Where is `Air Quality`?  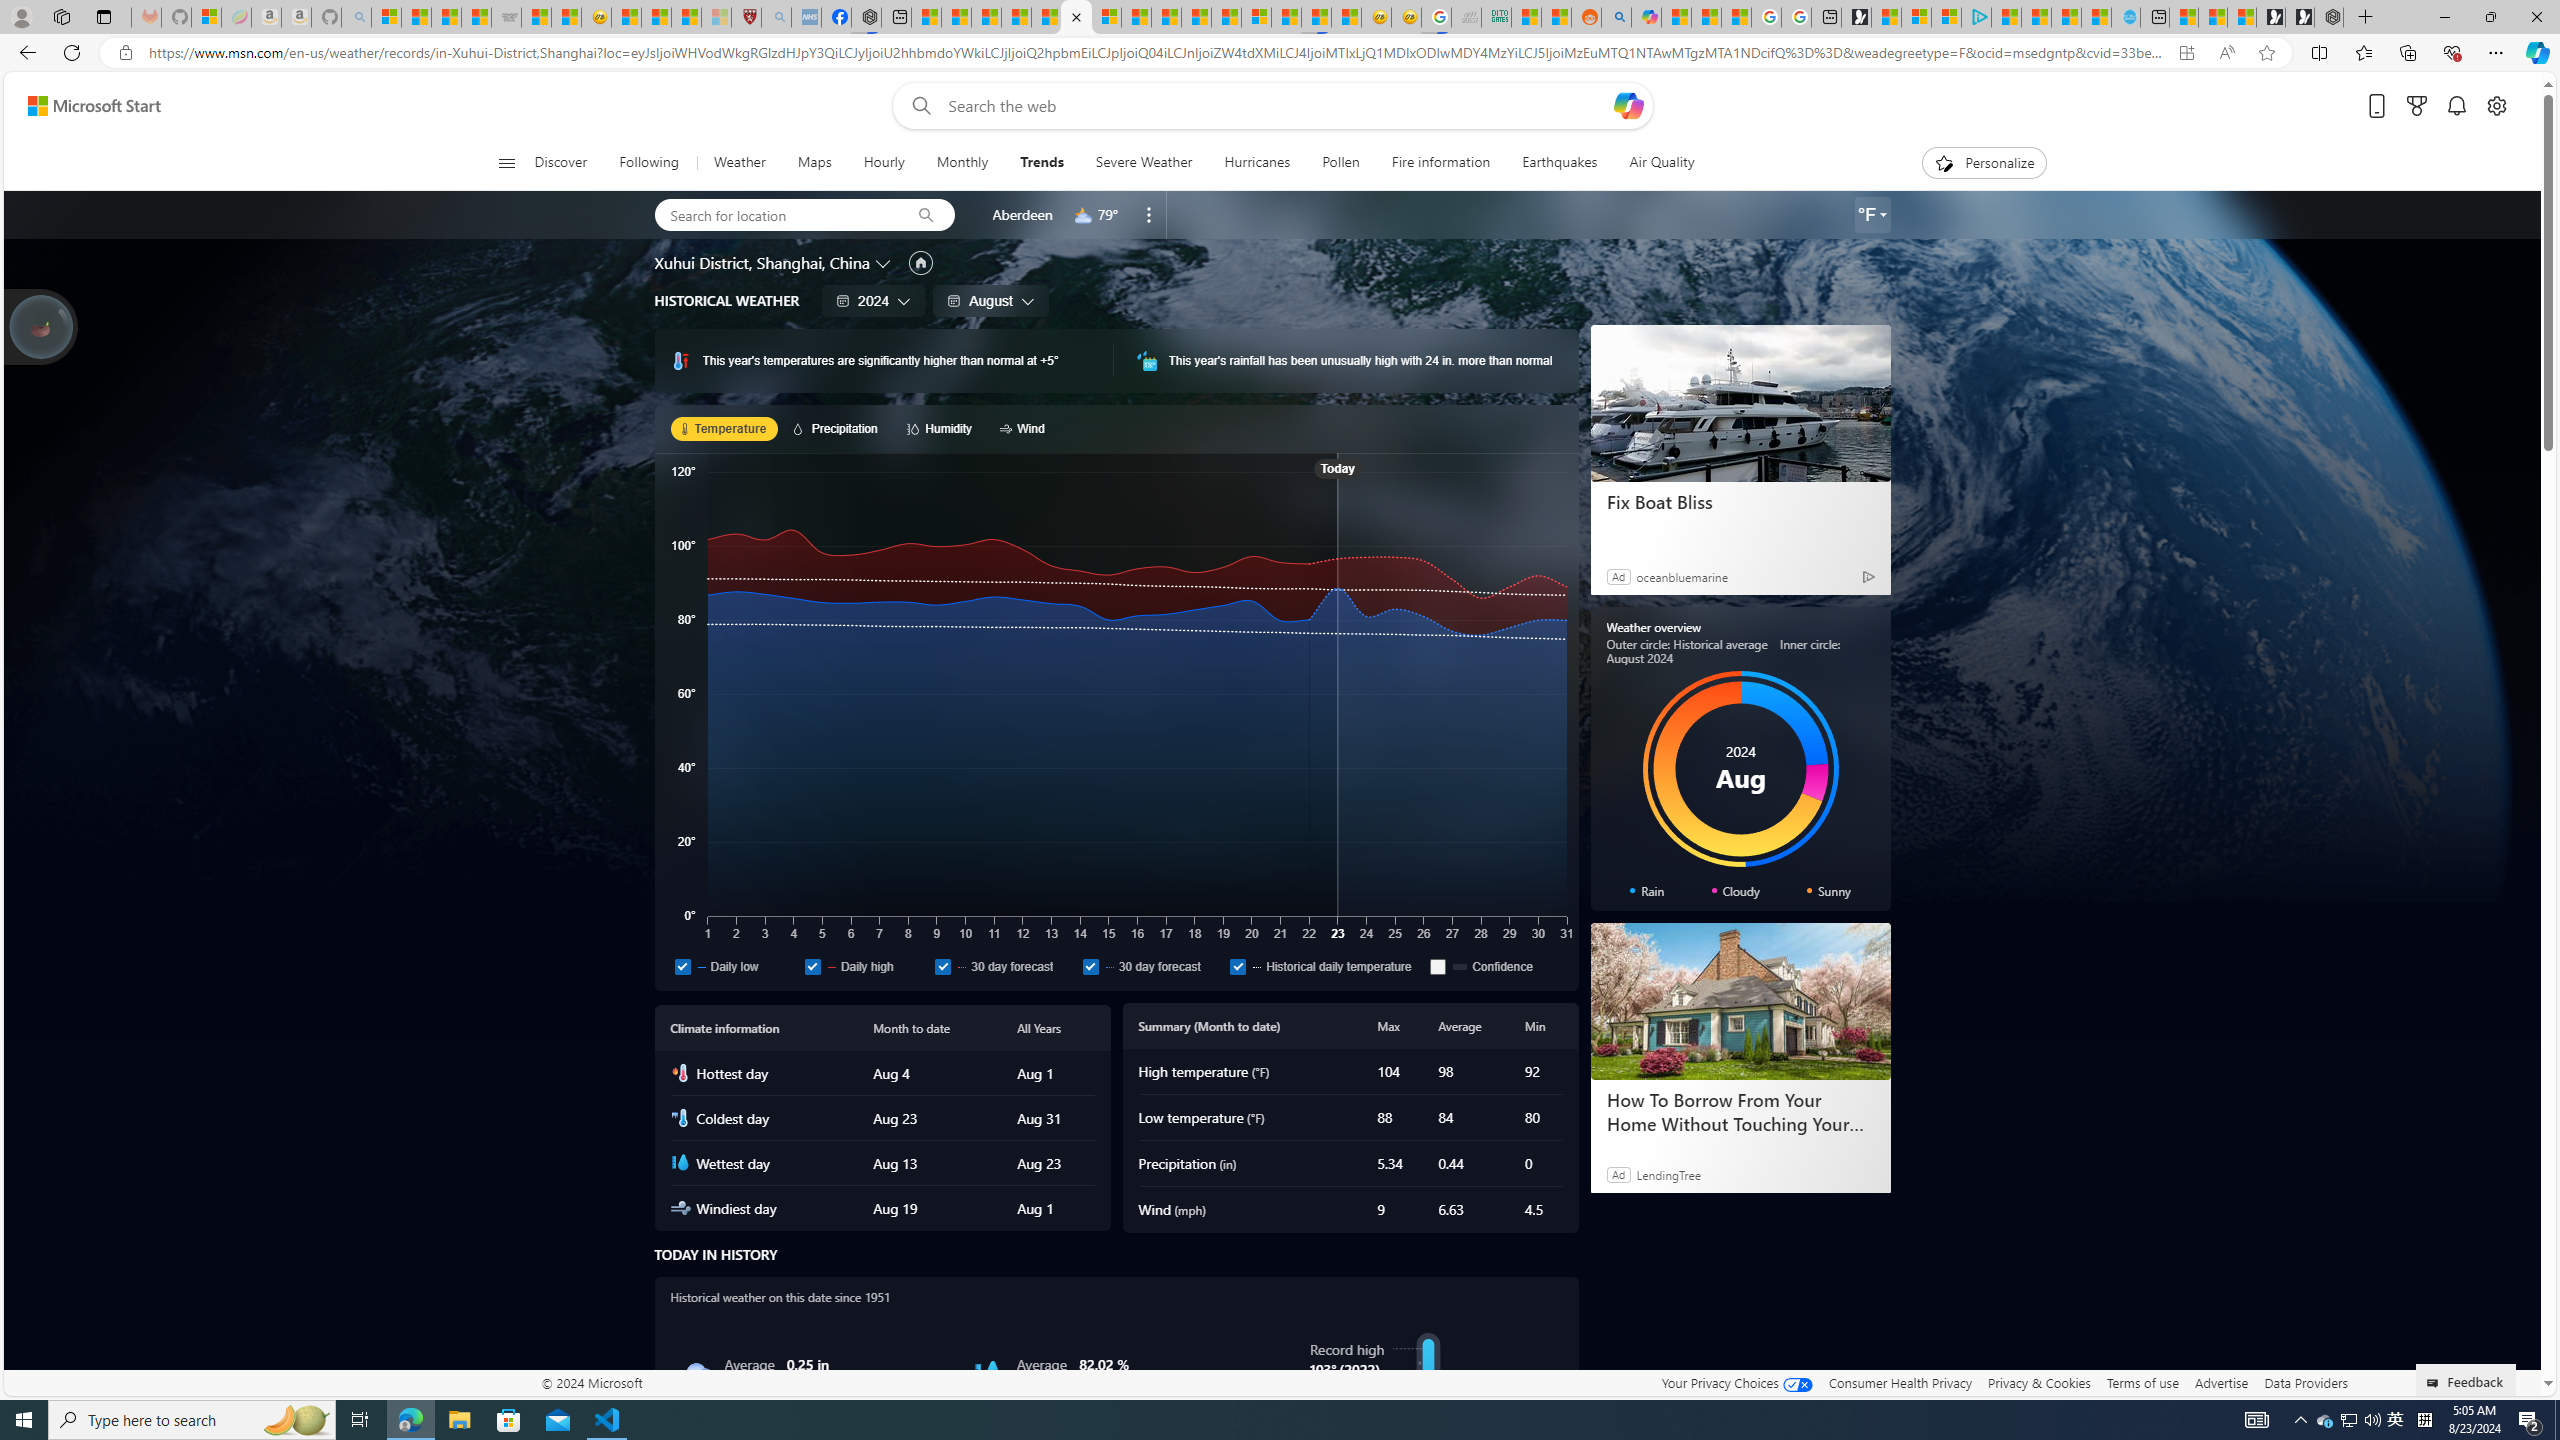
Air Quality is located at coordinates (1653, 163).